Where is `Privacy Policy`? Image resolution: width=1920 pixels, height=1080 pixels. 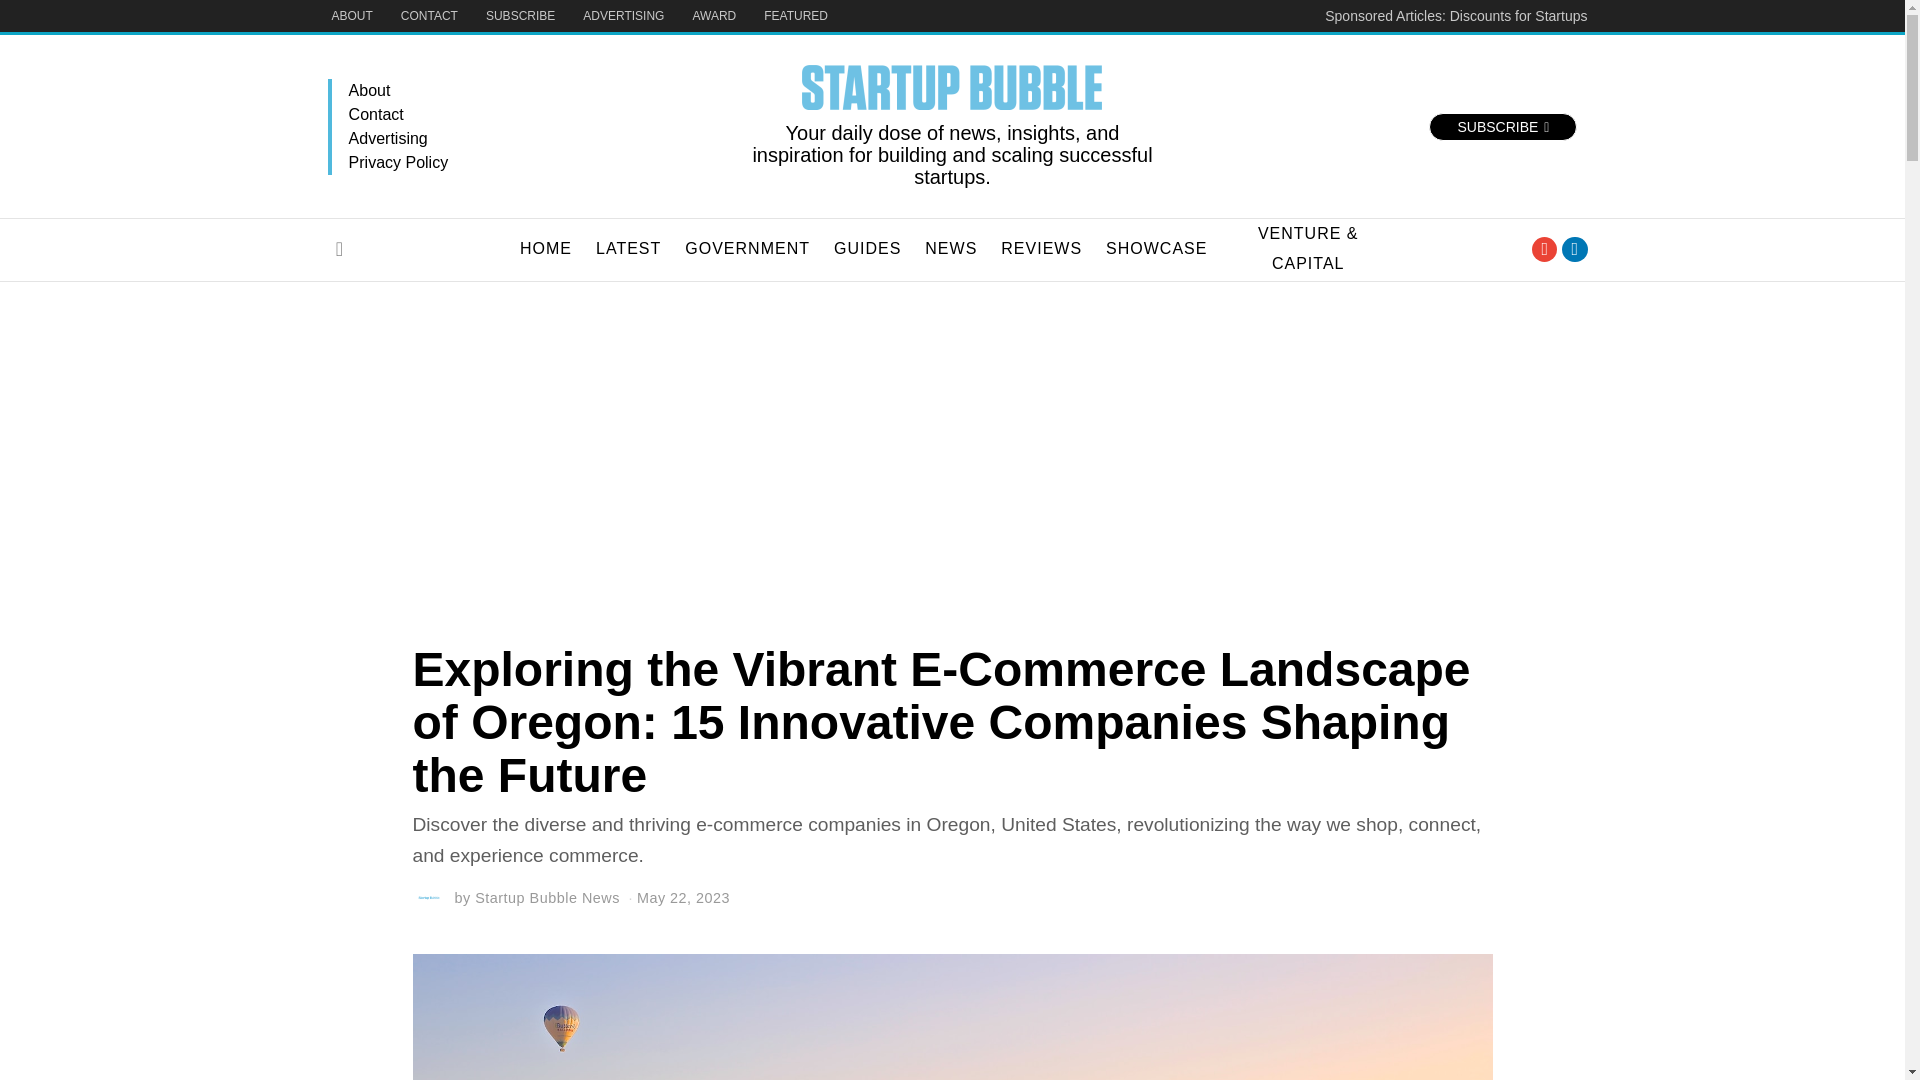
Privacy Policy is located at coordinates (537, 162).